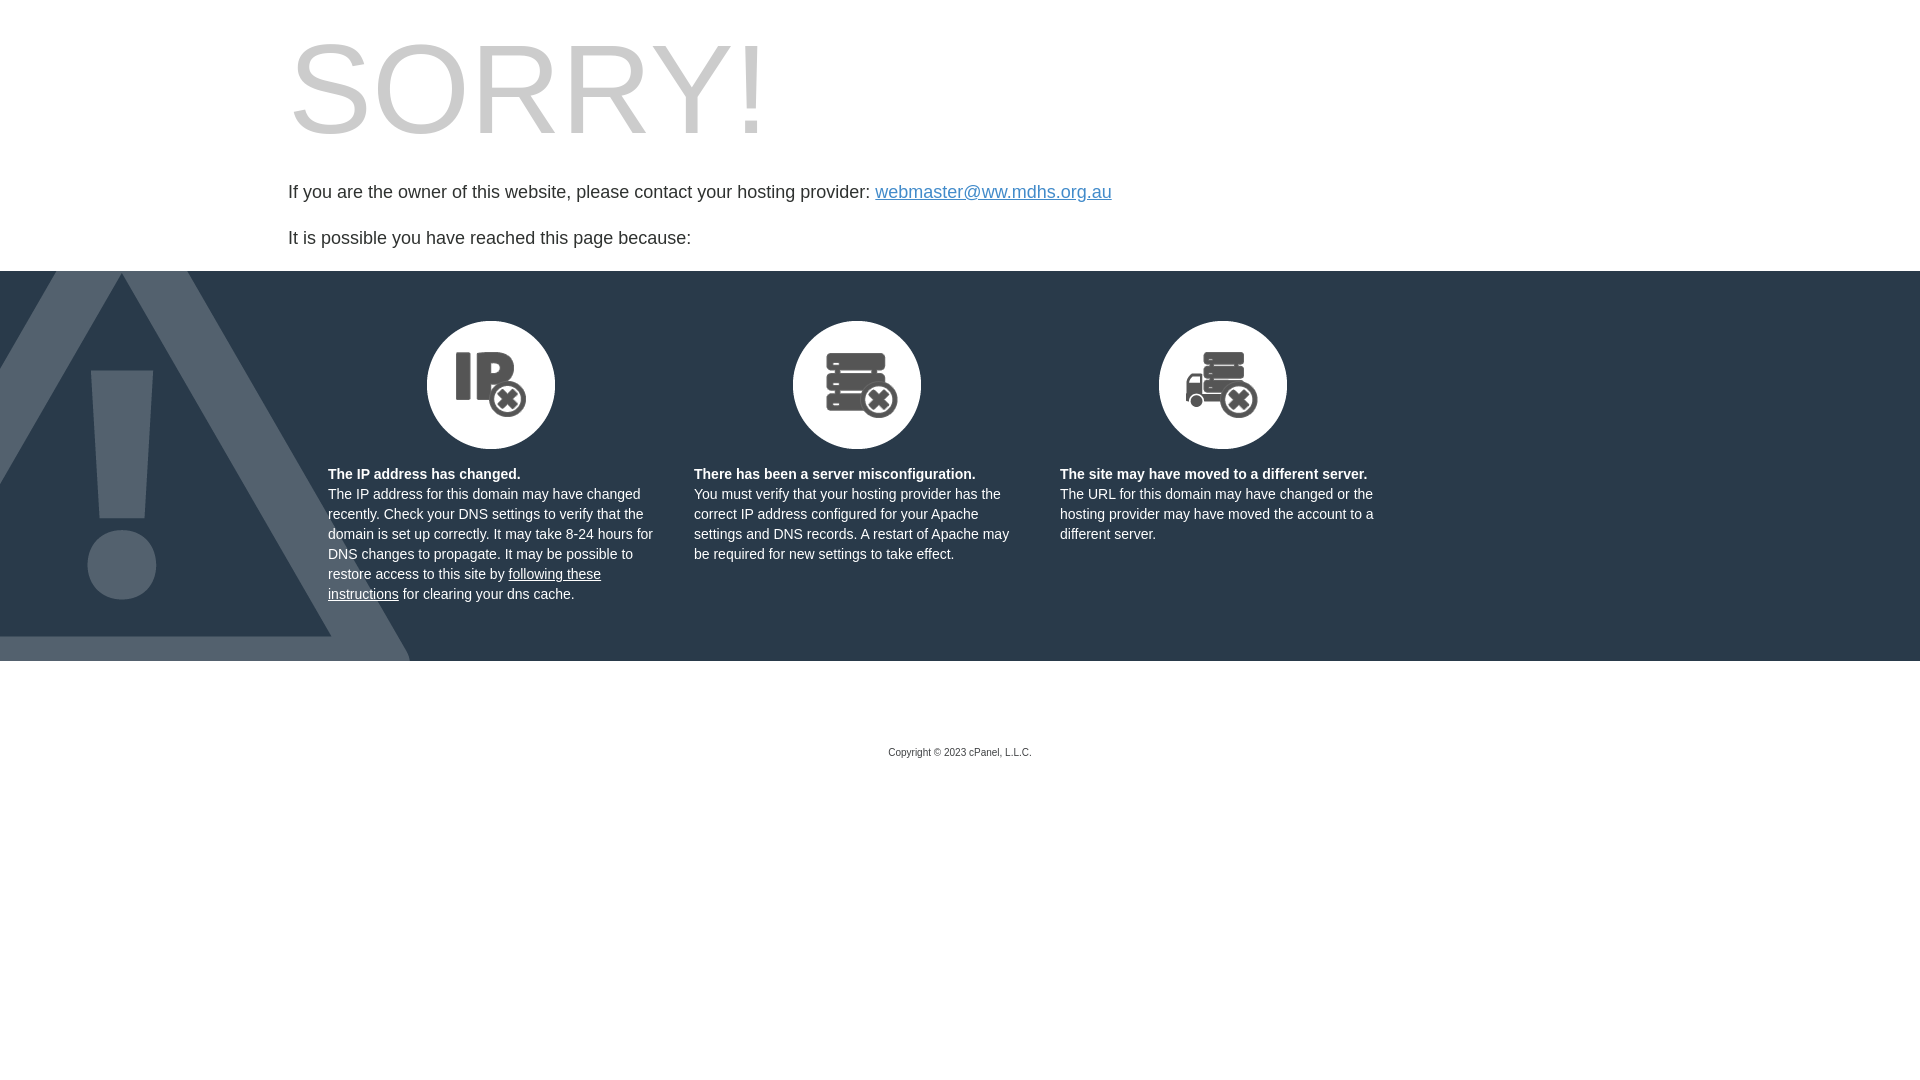 The width and height of the screenshot is (1920, 1080). Describe the element at coordinates (464, 584) in the screenshot. I see `following these instructions` at that location.